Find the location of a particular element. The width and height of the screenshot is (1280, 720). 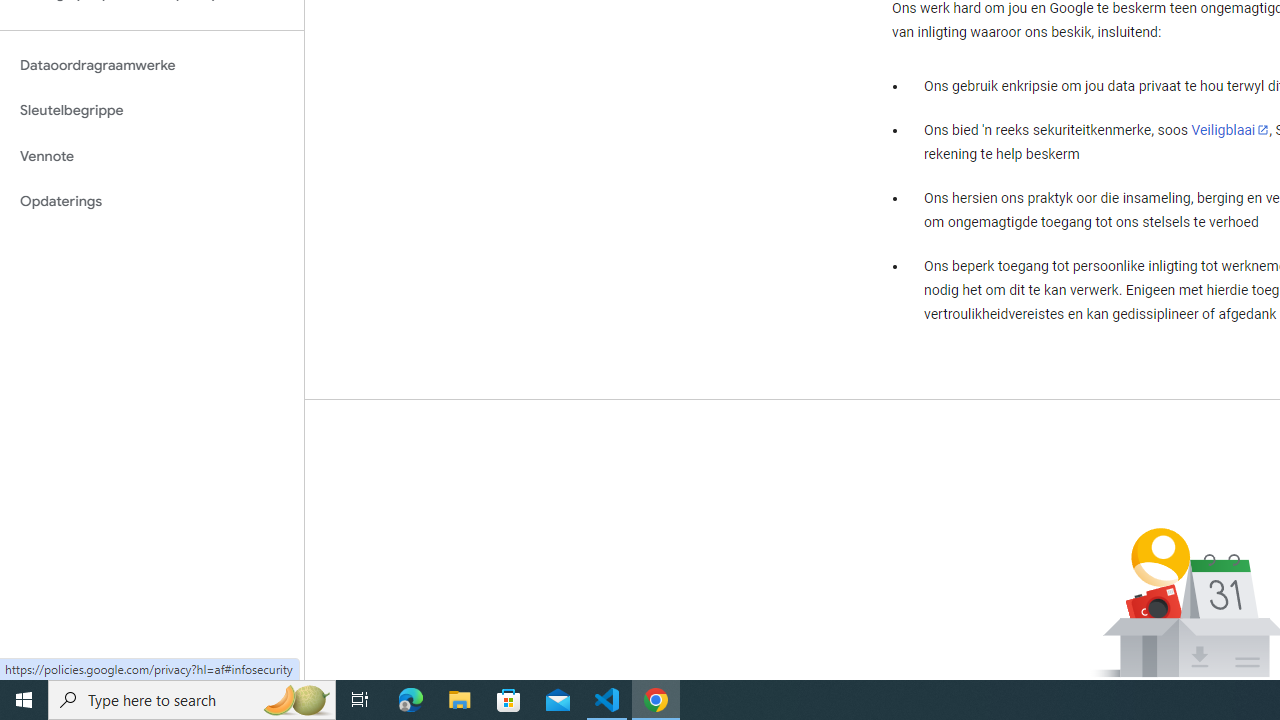

Opdaterings is located at coordinates (152, 202).